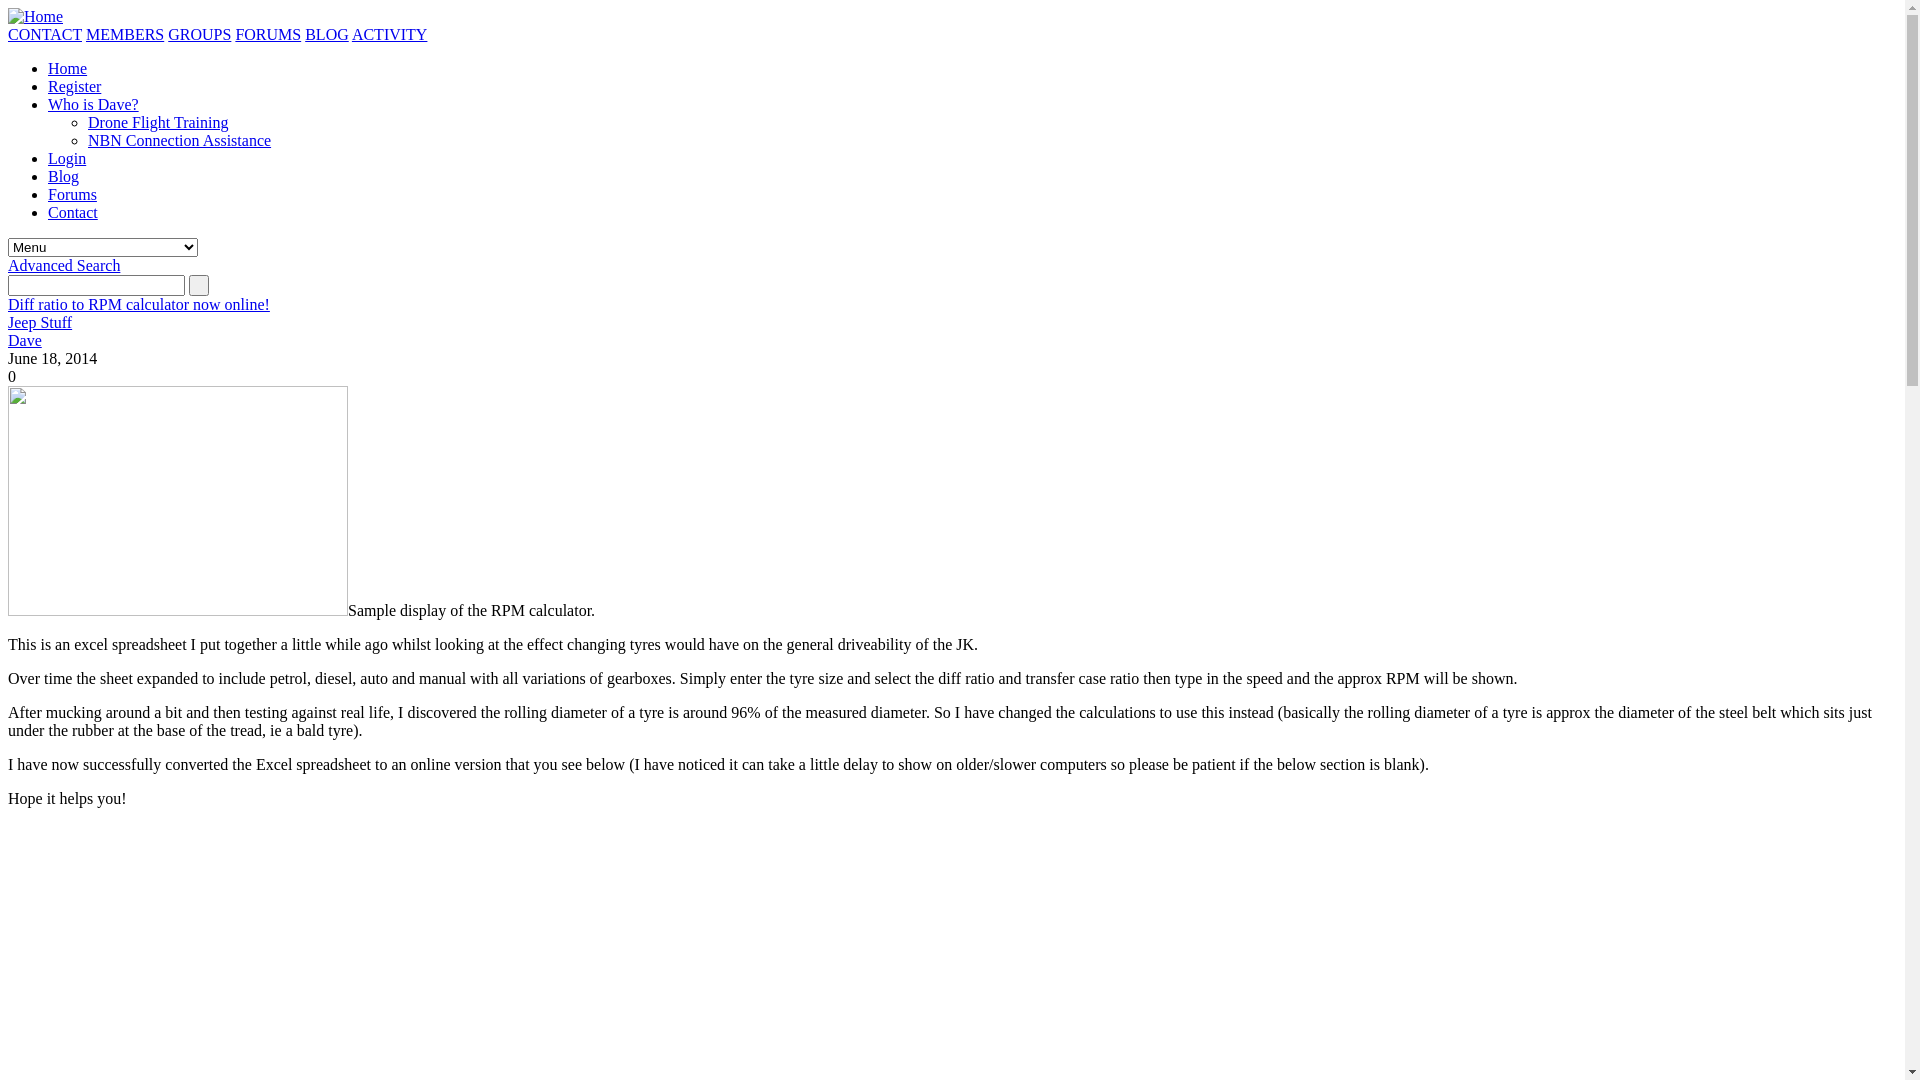 This screenshot has height=1080, width=1920. Describe the element at coordinates (390, 34) in the screenshot. I see `ACTIVITY` at that location.